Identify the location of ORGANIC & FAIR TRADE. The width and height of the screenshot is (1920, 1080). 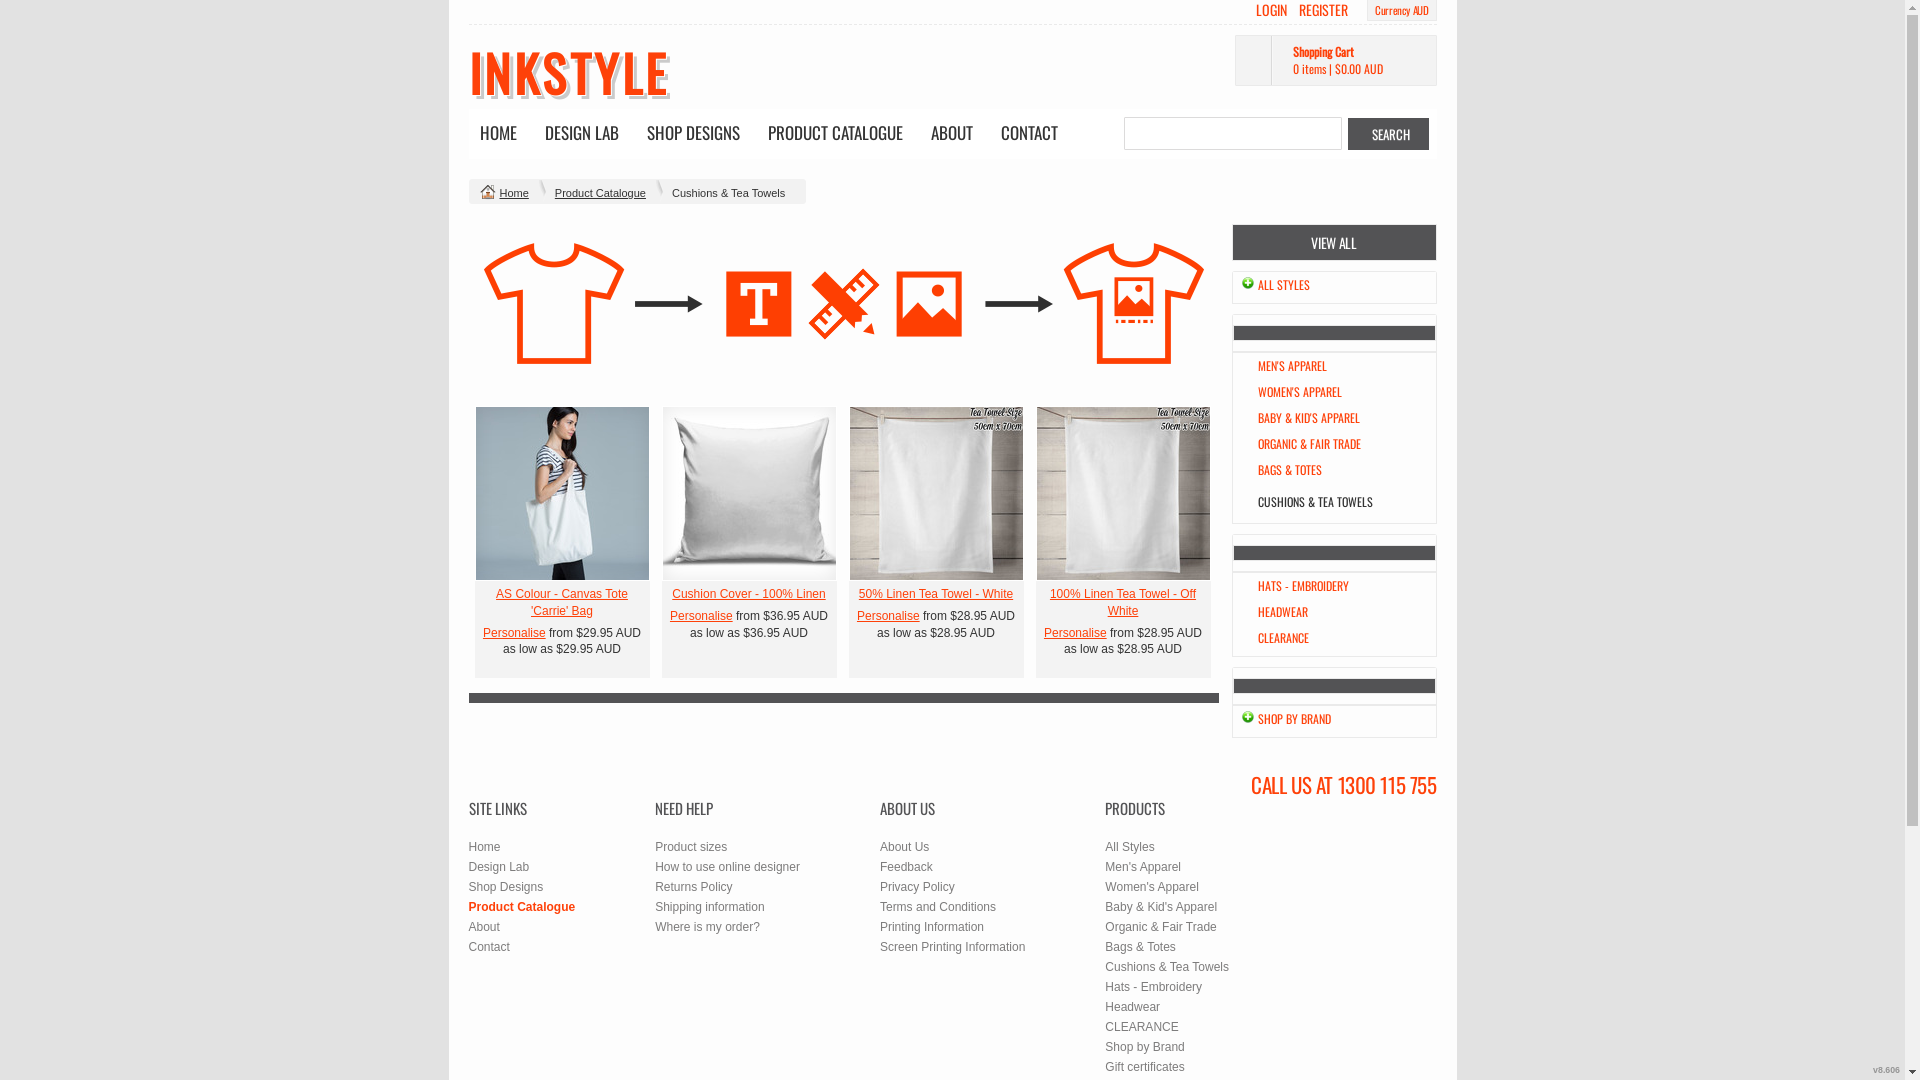
(1310, 444).